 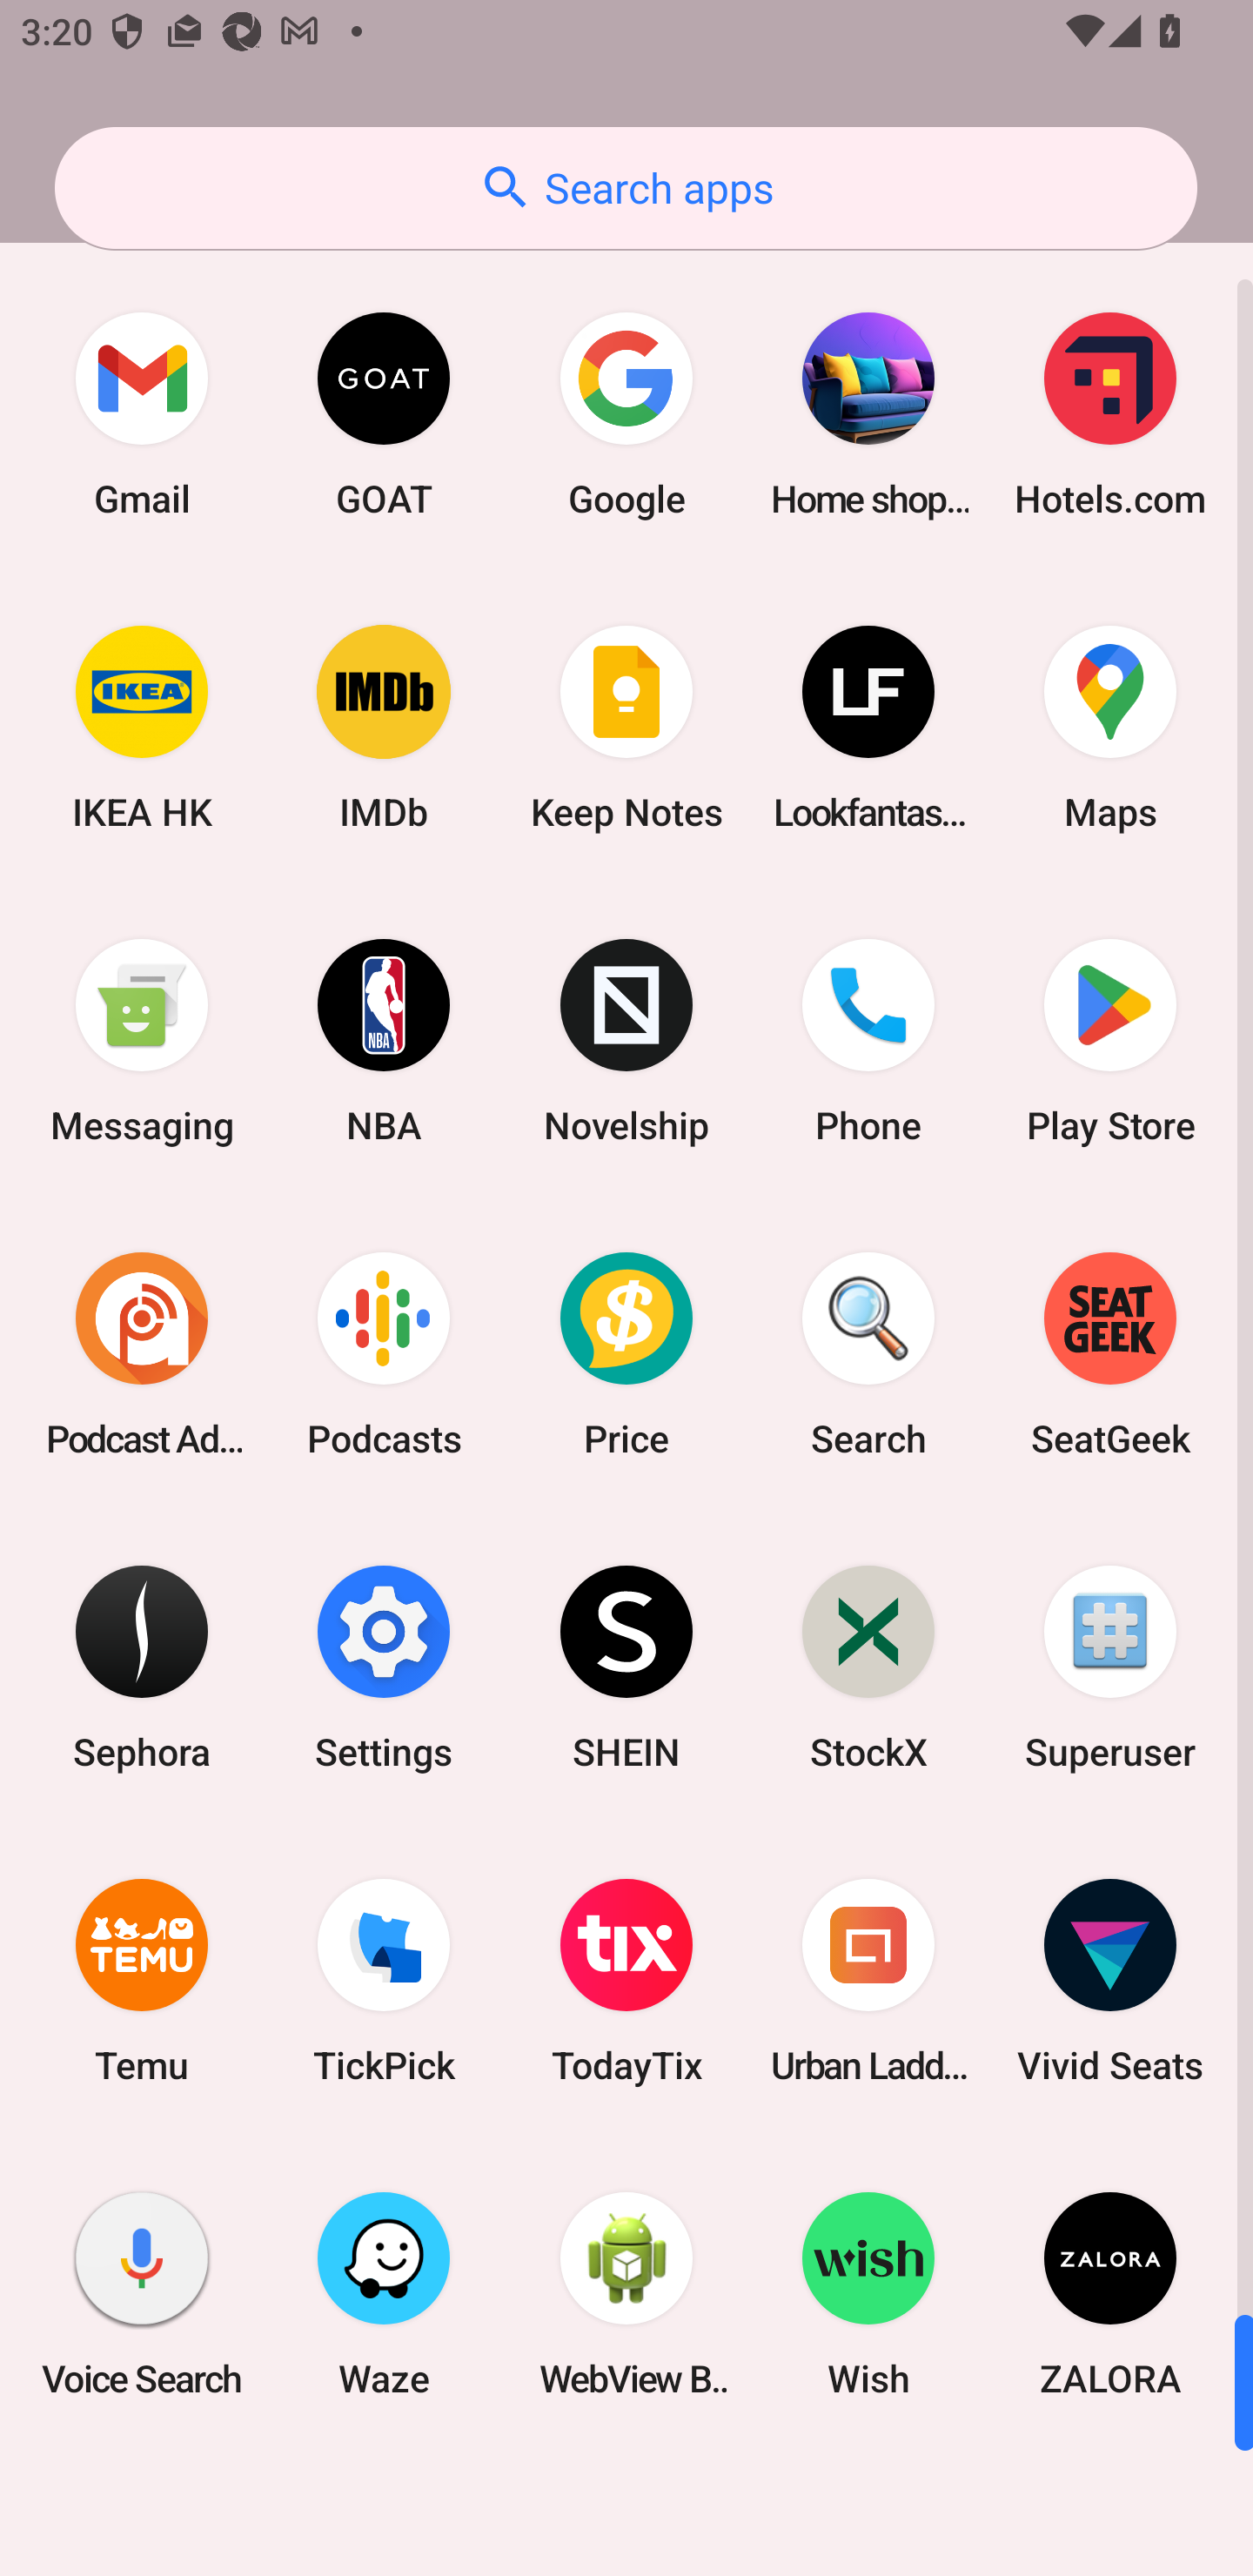 I want to click on   Search apps, so click(x=626, y=188).